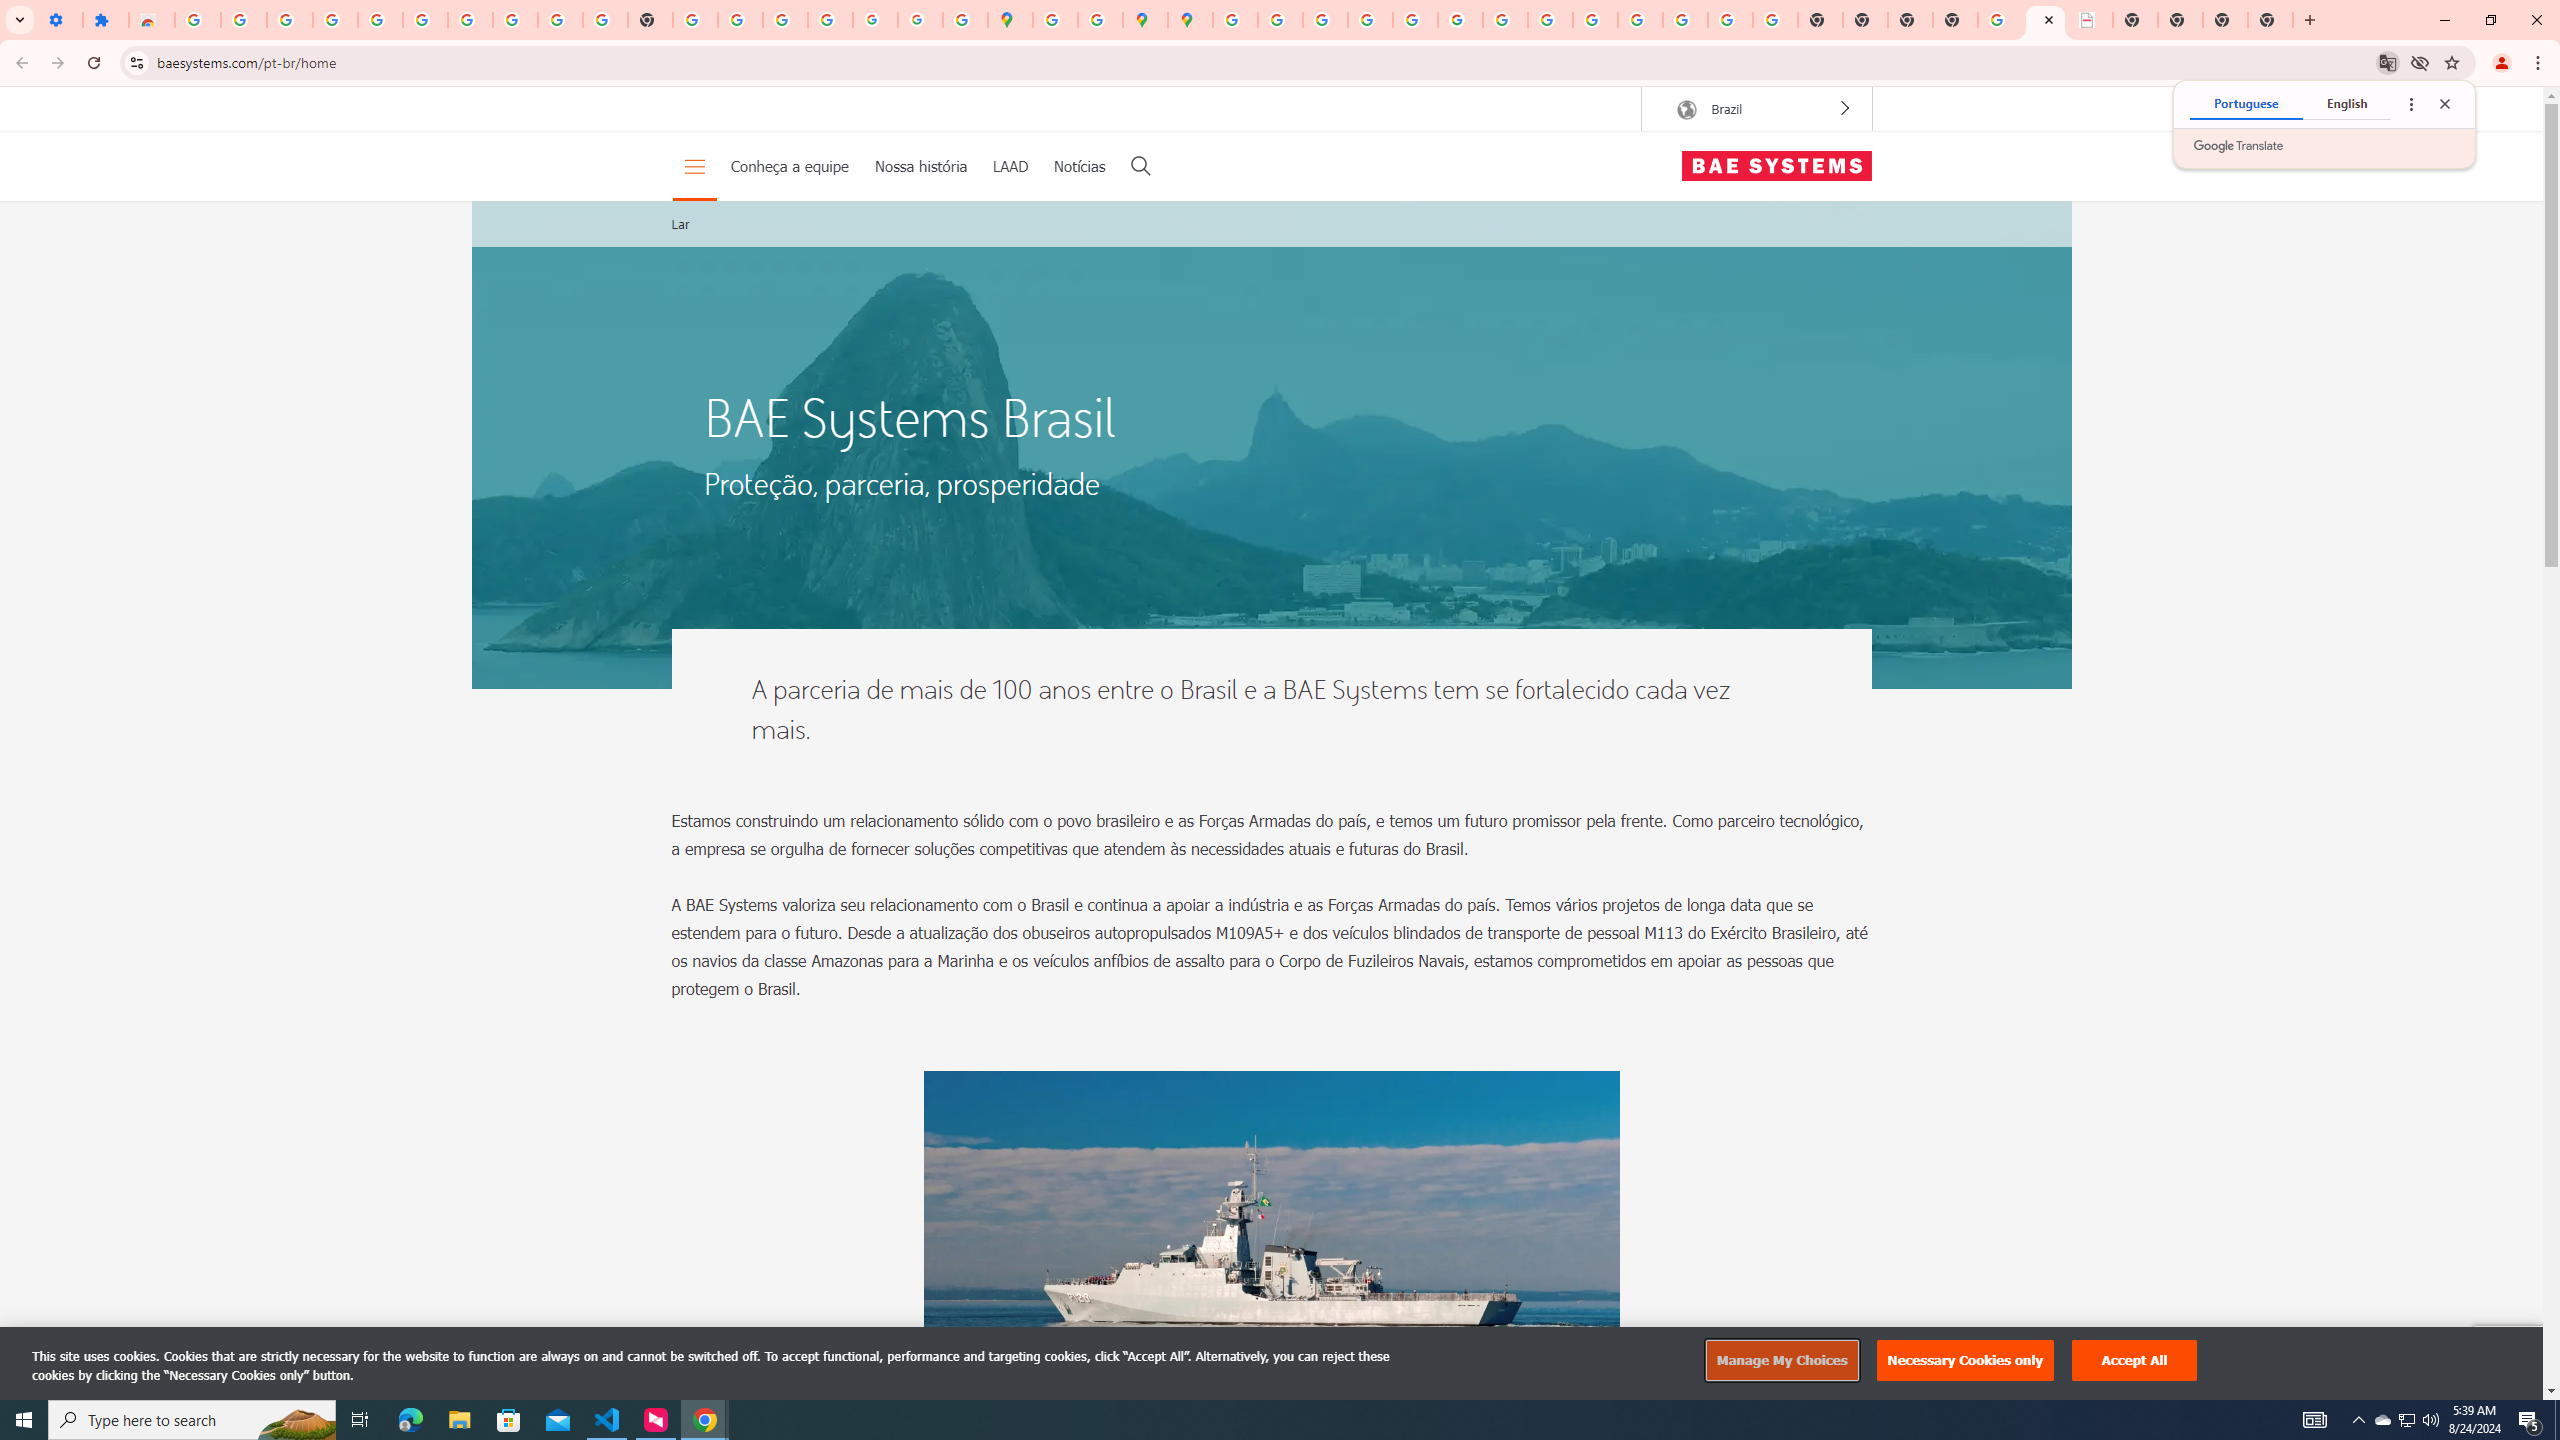 This screenshot has width=2560, height=1440. Describe the element at coordinates (1756, 108) in the screenshot. I see `AutomationID: region-selector-top` at that location.